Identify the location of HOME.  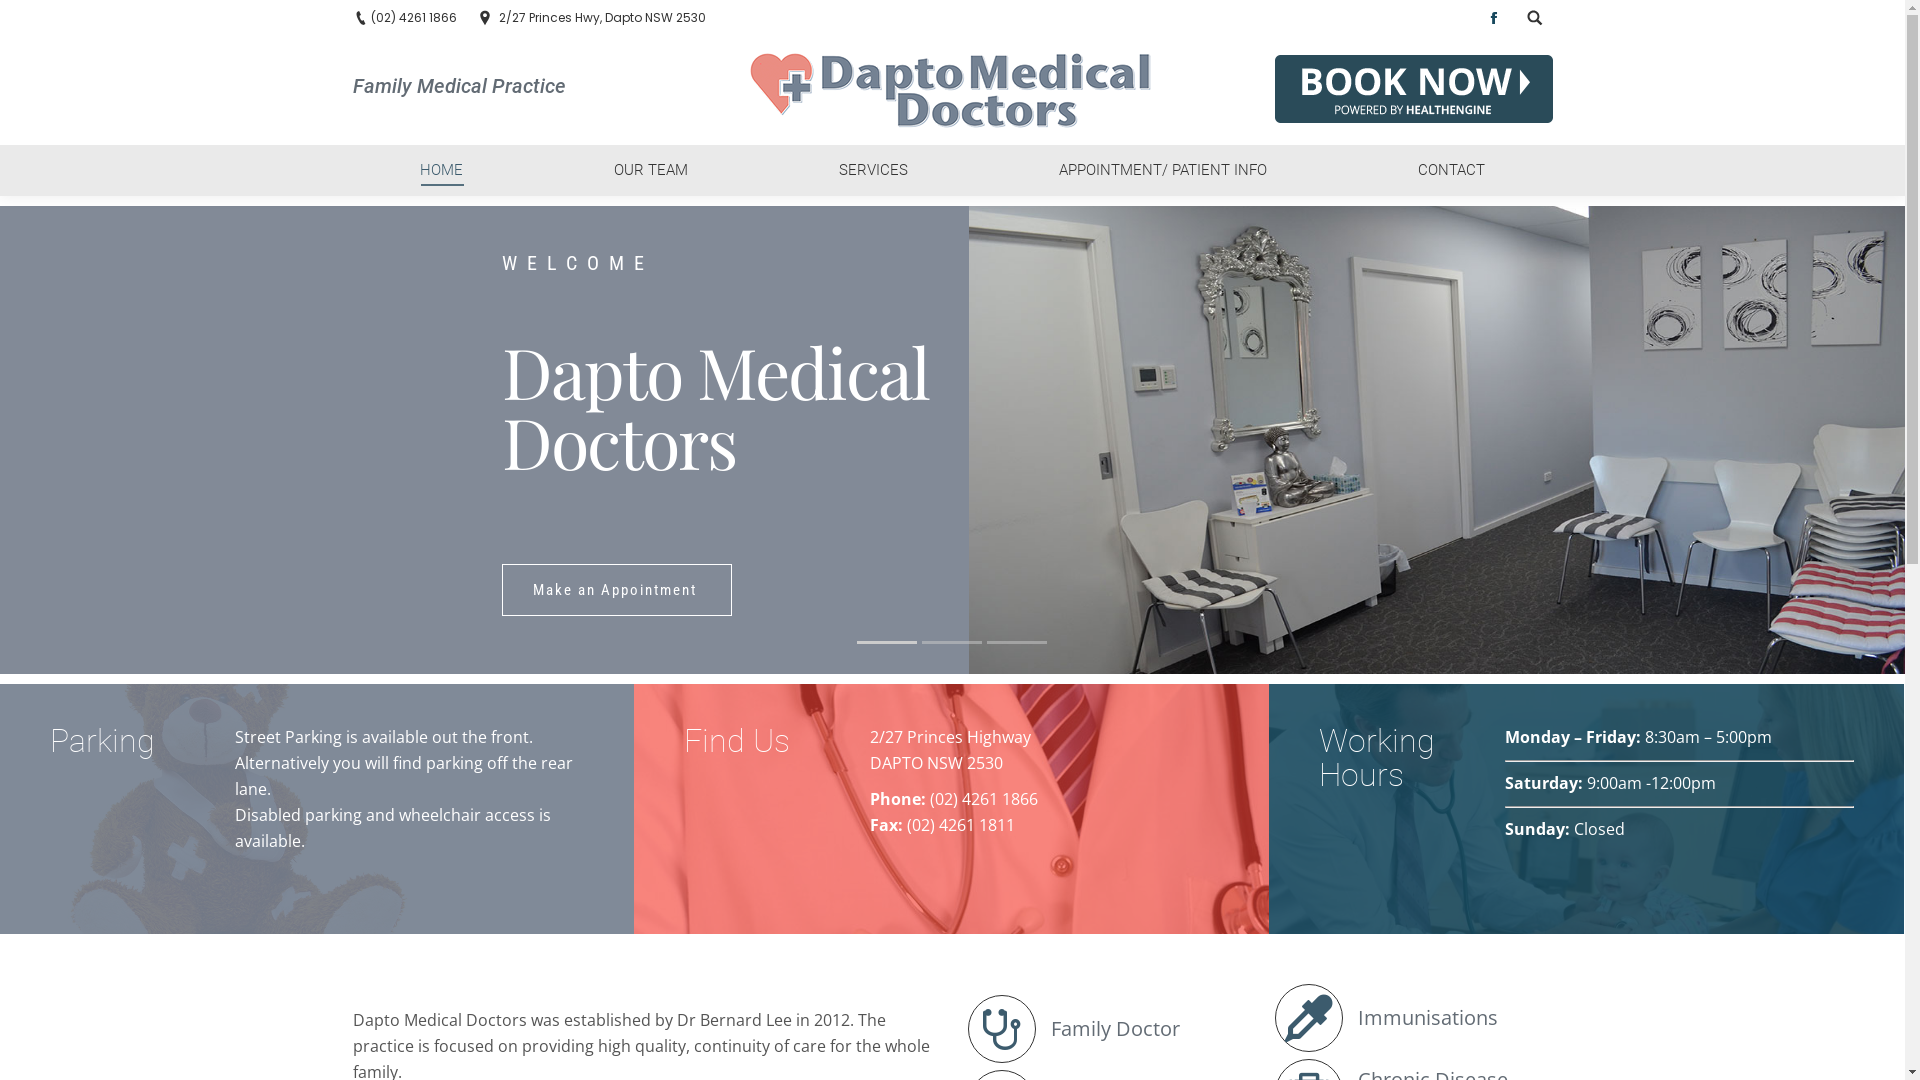
(441, 170).